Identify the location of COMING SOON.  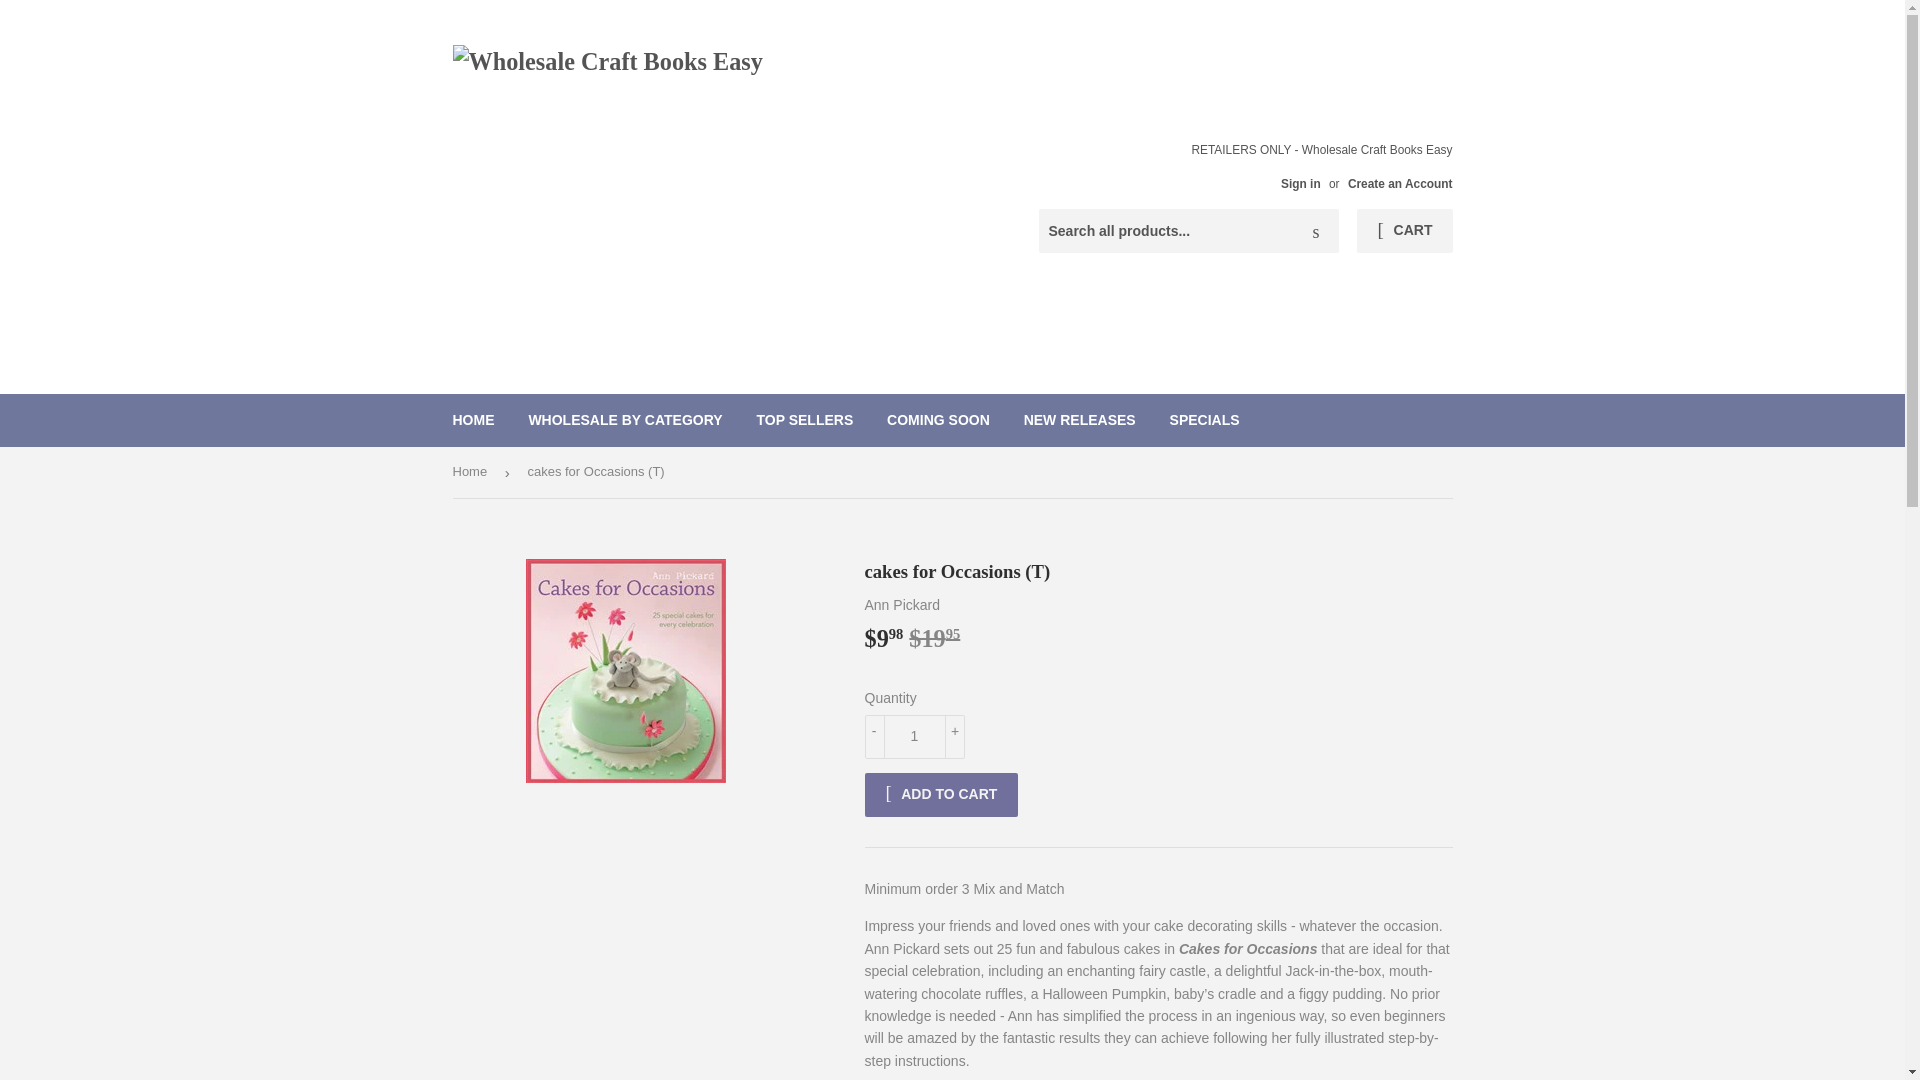
(938, 420).